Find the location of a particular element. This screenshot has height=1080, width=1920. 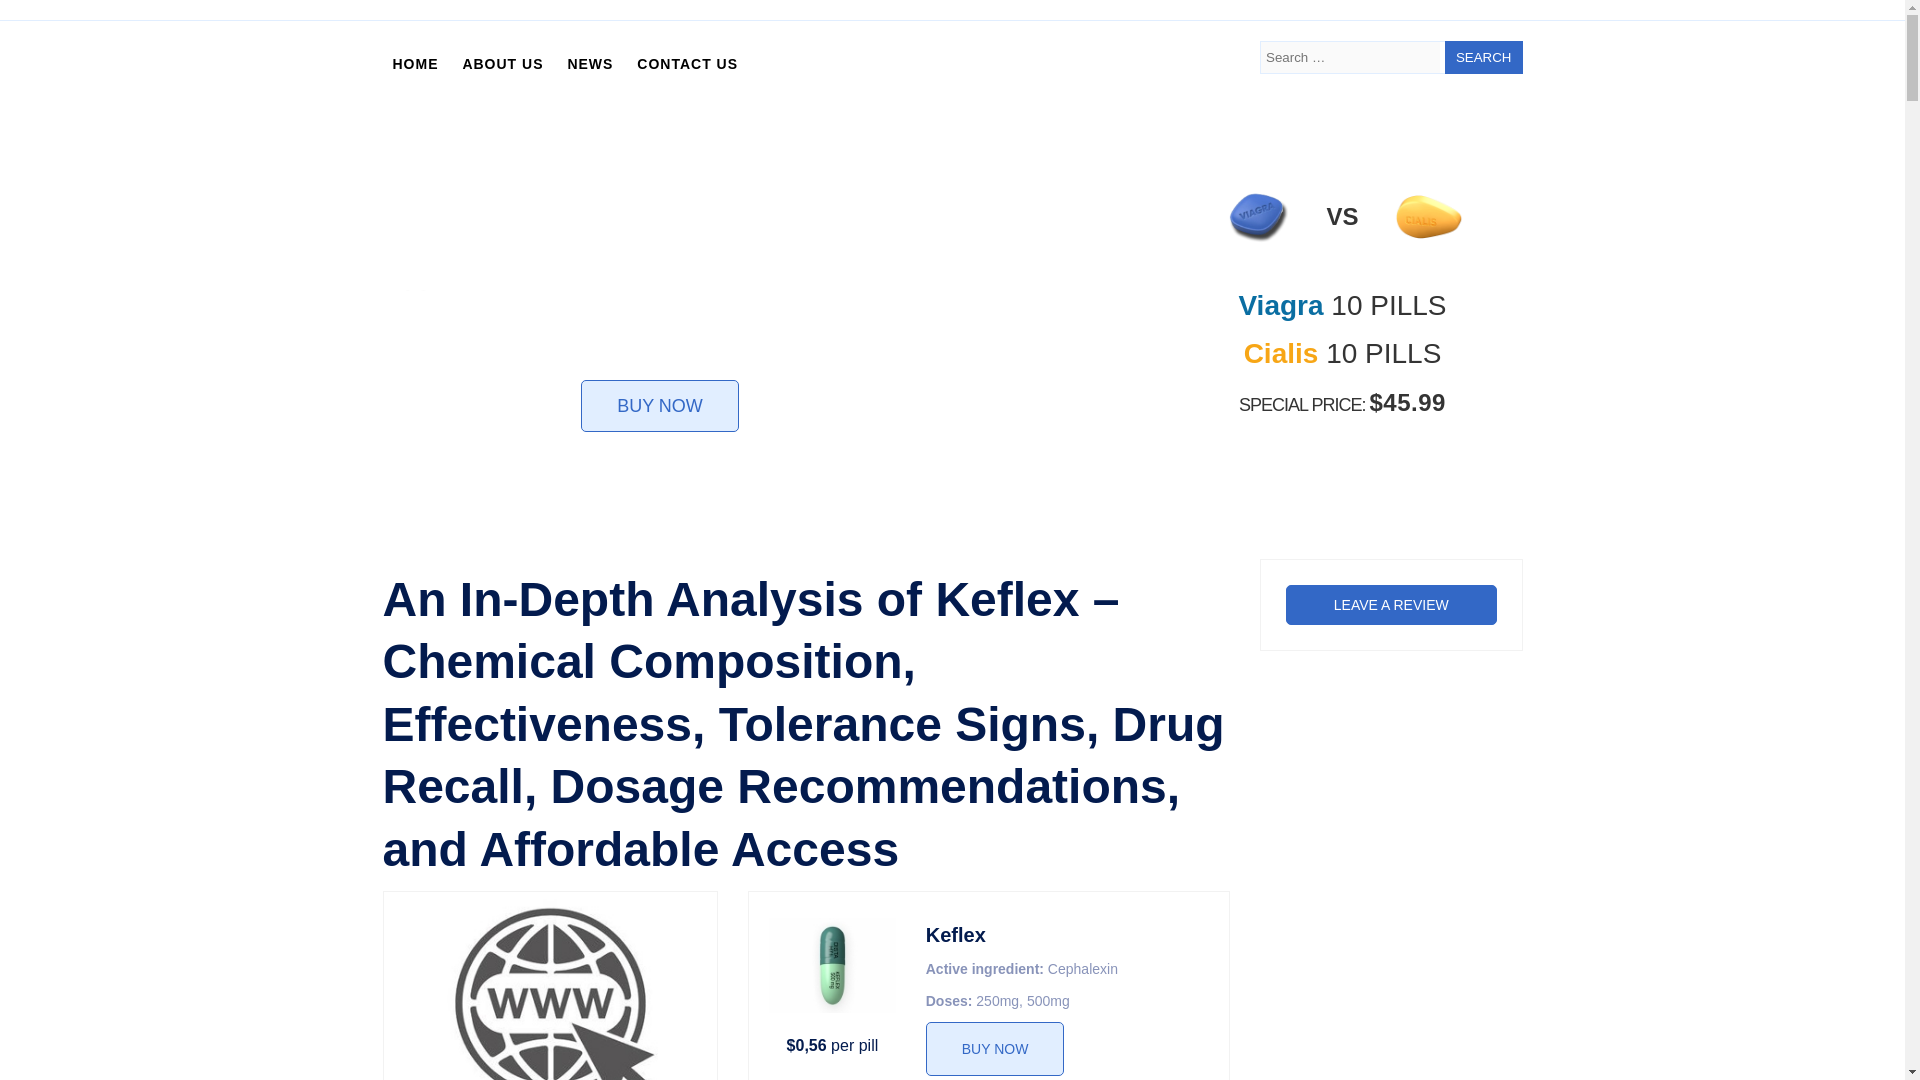

Leave a Review is located at coordinates (1392, 605).